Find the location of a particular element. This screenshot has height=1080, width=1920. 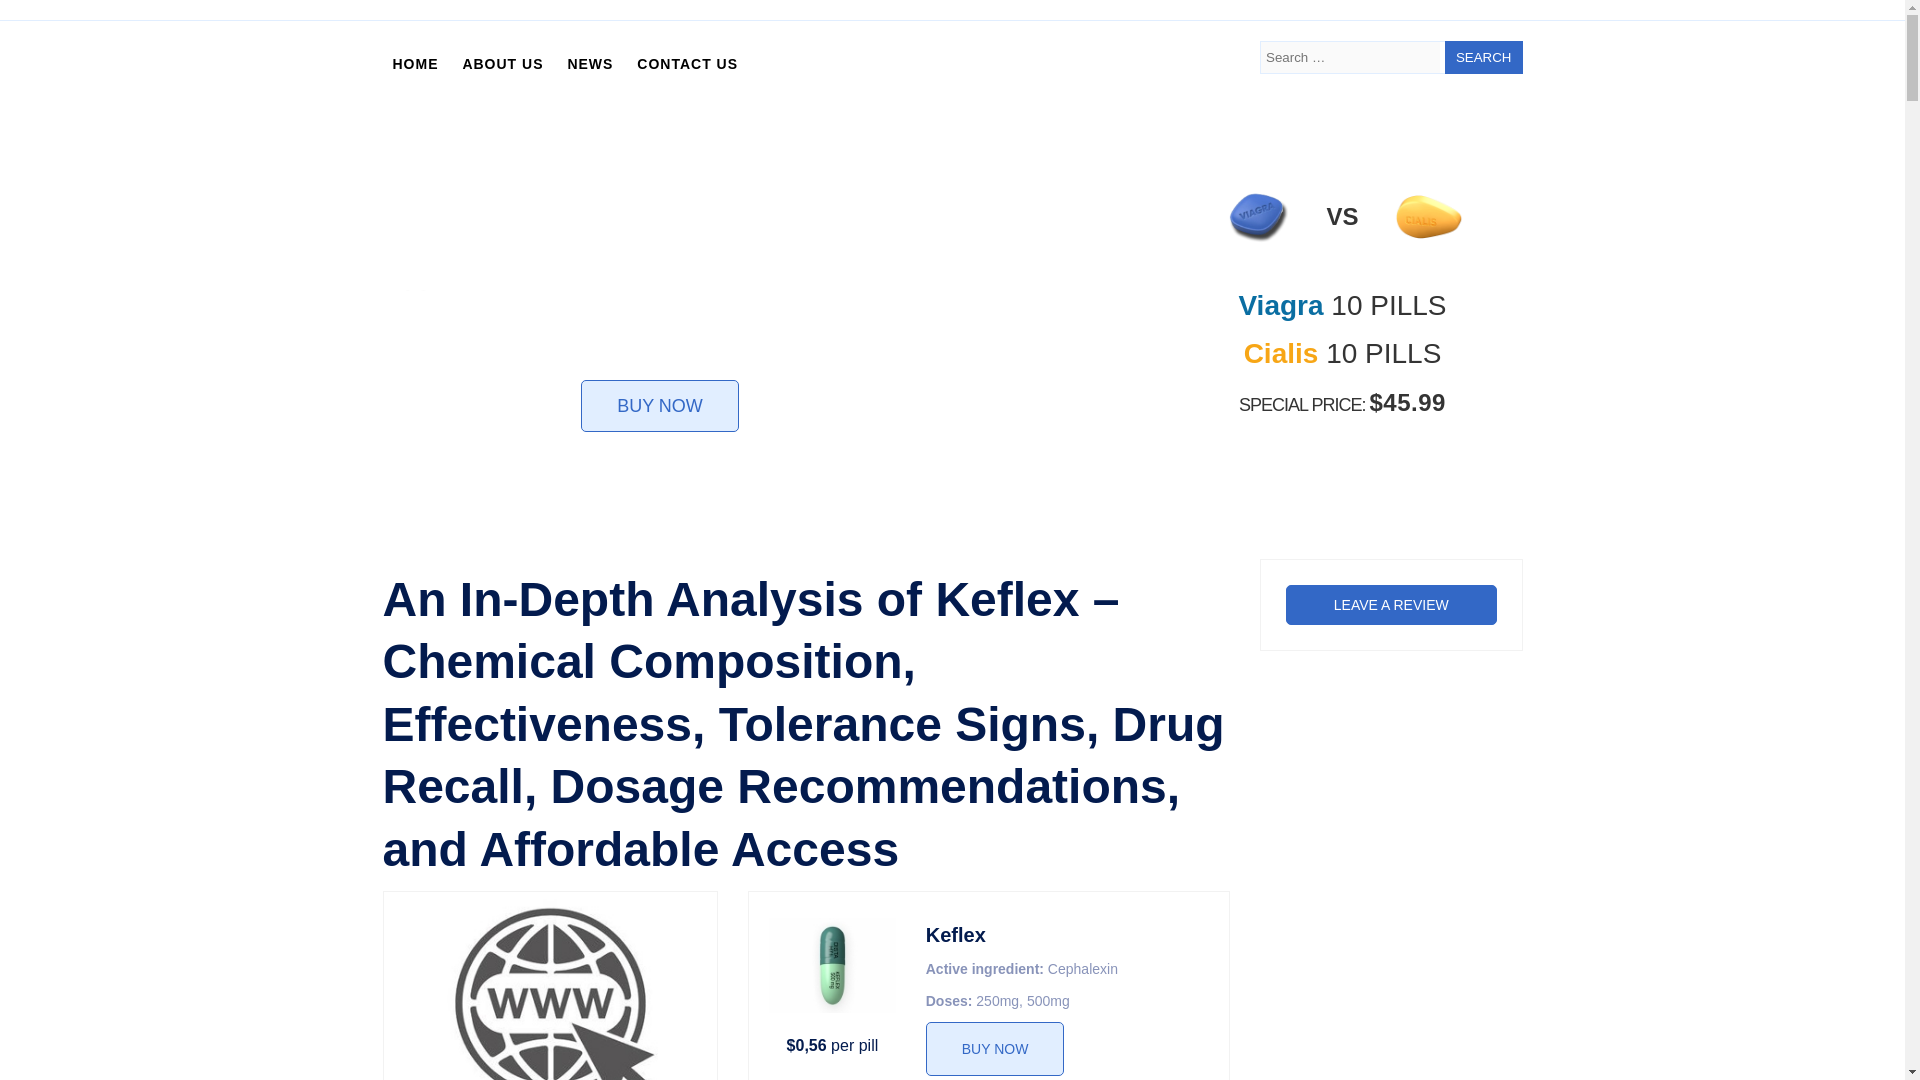

Leave a Review is located at coordinates (1392, 605).